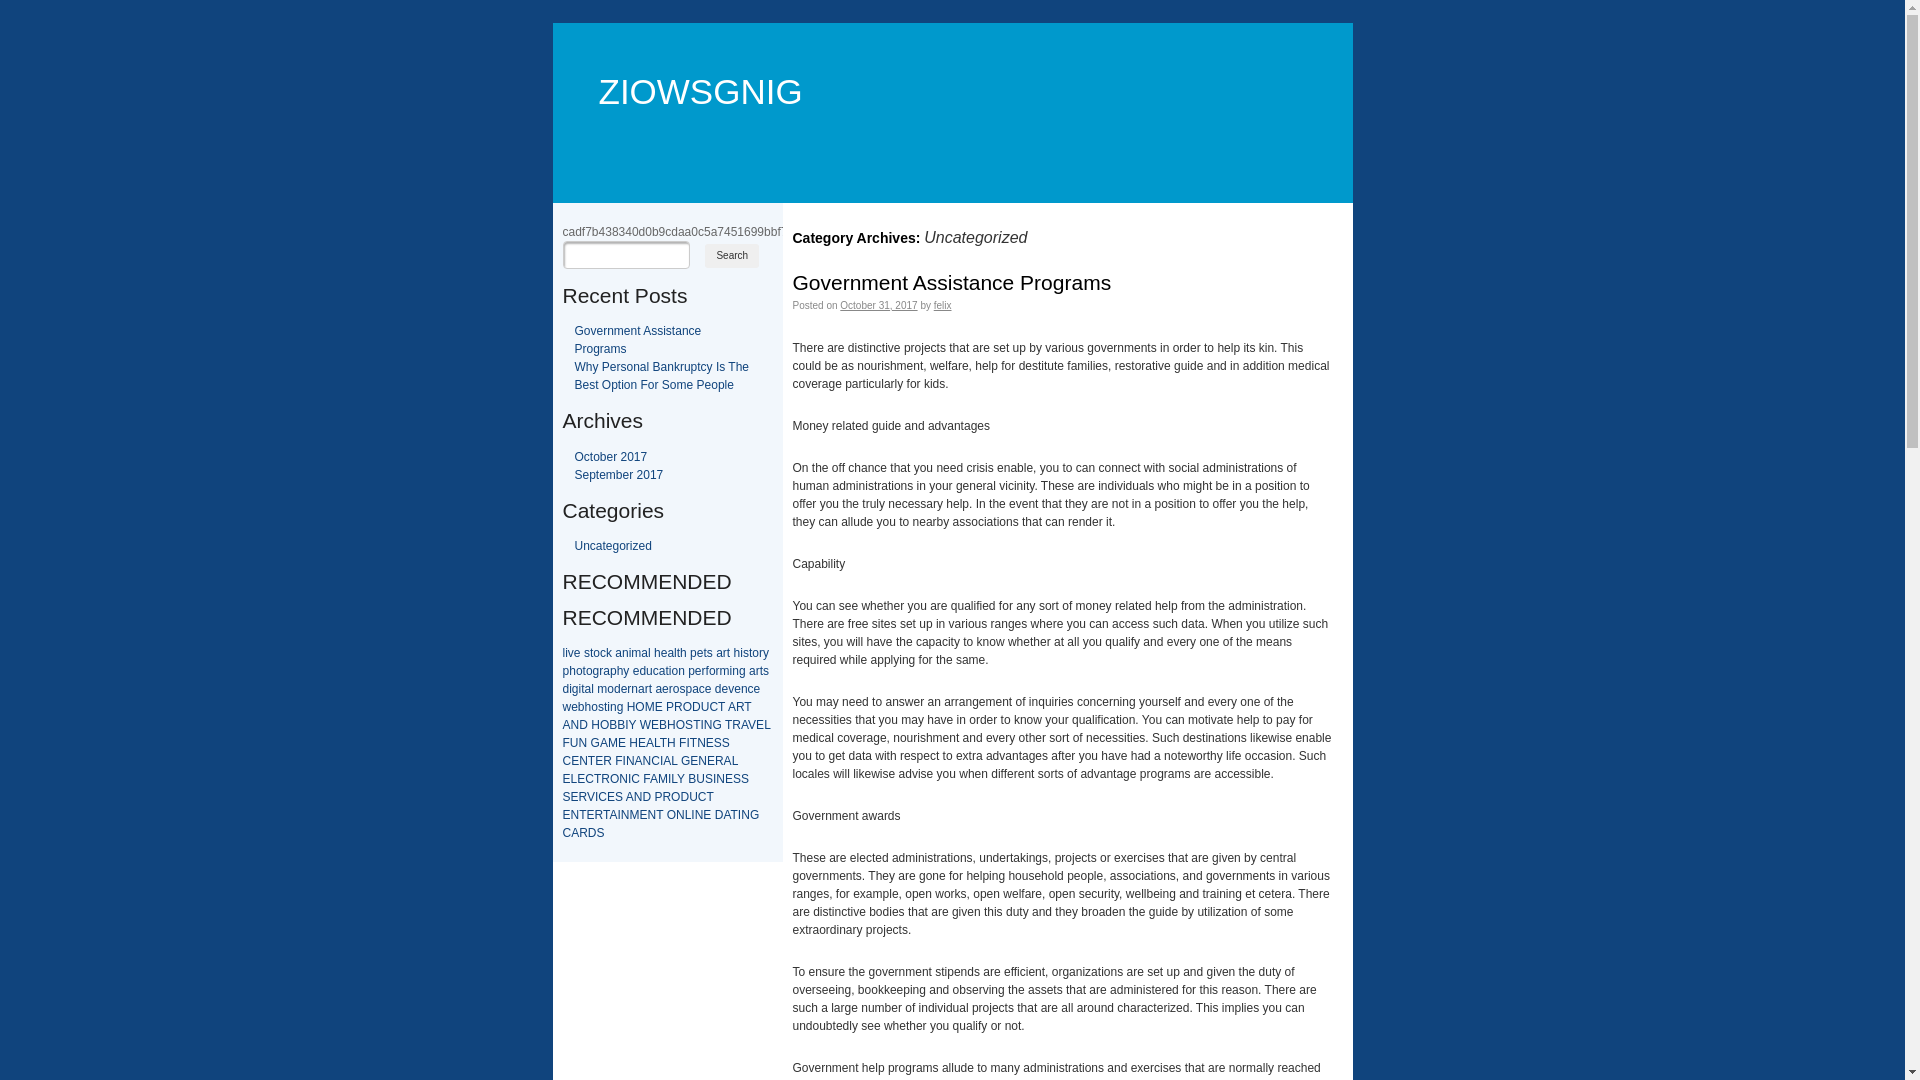 This screenshot has height=1080, width=1920. Describe the element at coordinates (734, 815) in the screenshot. I see `T` at that location.